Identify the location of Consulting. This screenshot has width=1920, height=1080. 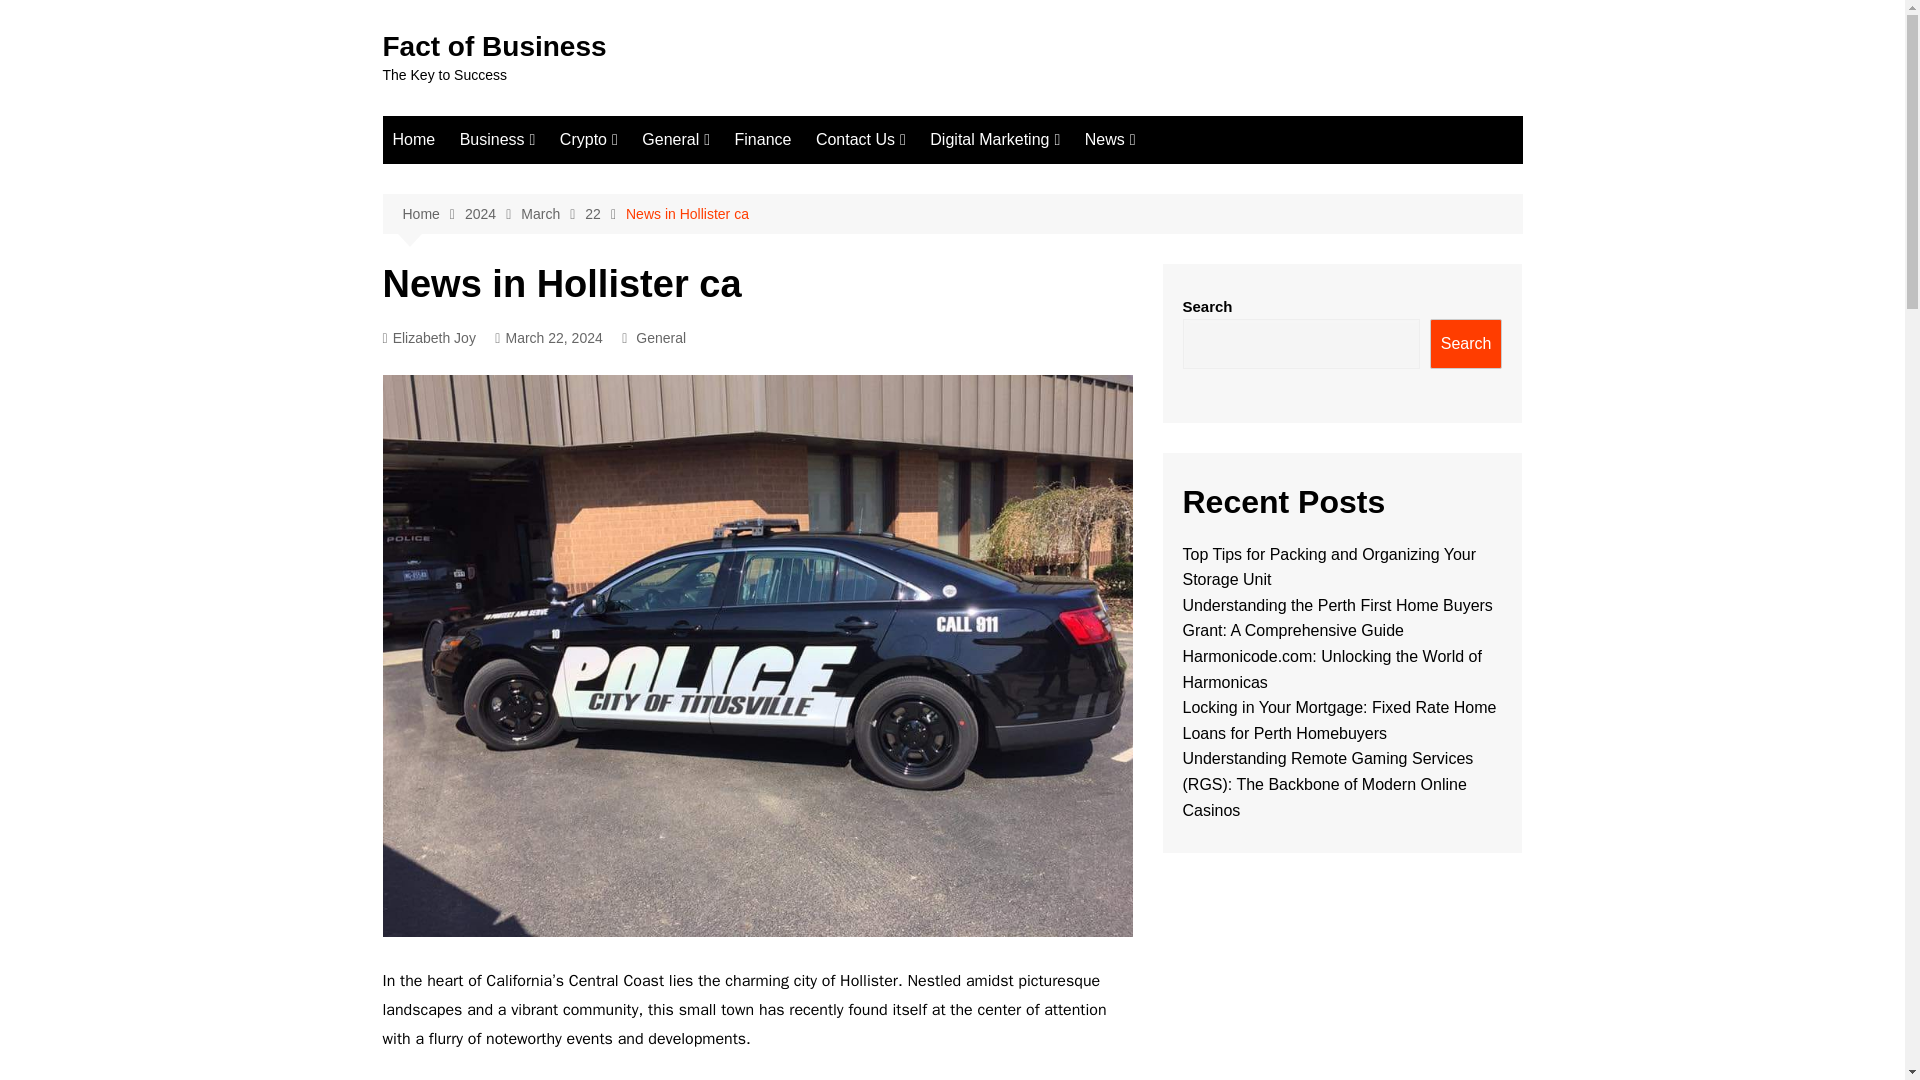
(962, 246).